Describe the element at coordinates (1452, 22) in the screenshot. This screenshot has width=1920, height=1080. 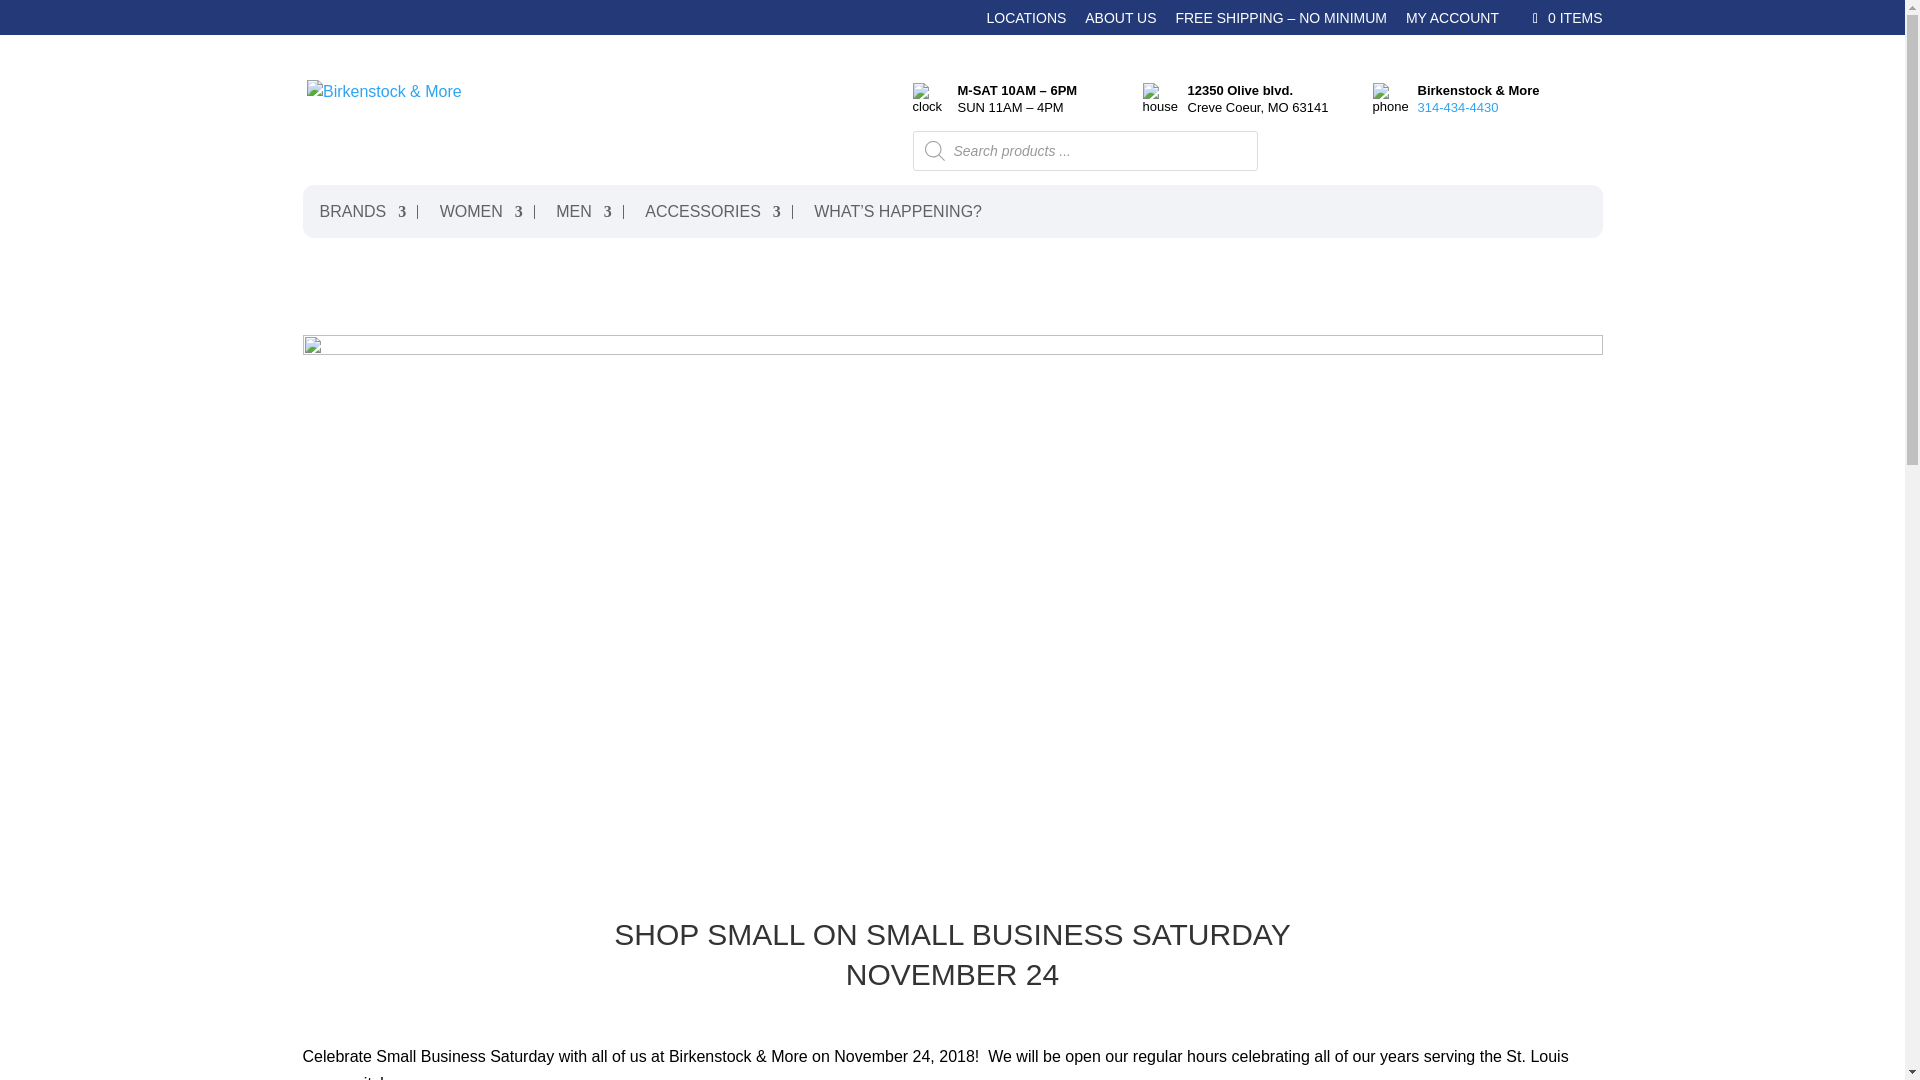
I see `MY ACCOUNT` at that location.